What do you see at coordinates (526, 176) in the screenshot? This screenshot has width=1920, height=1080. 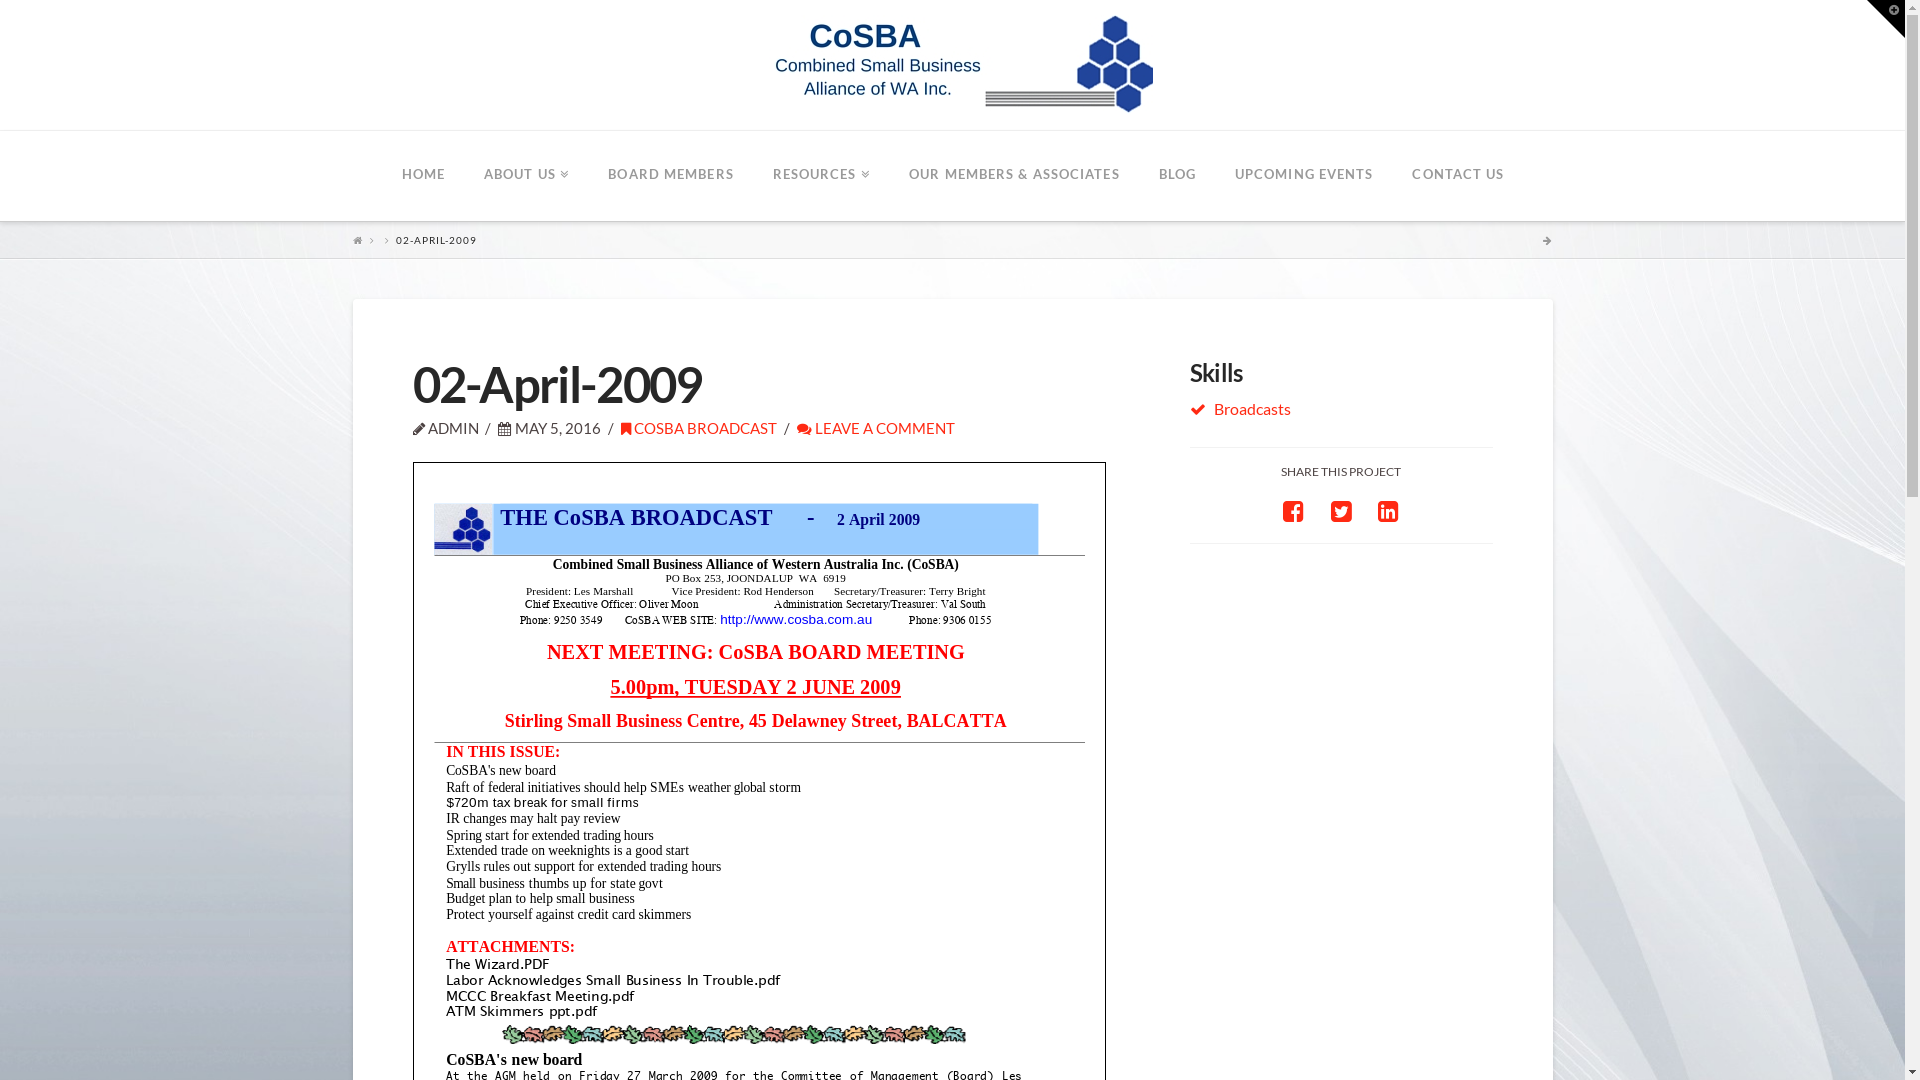 I see `ABOUT US` at bounding box center [526, 176].